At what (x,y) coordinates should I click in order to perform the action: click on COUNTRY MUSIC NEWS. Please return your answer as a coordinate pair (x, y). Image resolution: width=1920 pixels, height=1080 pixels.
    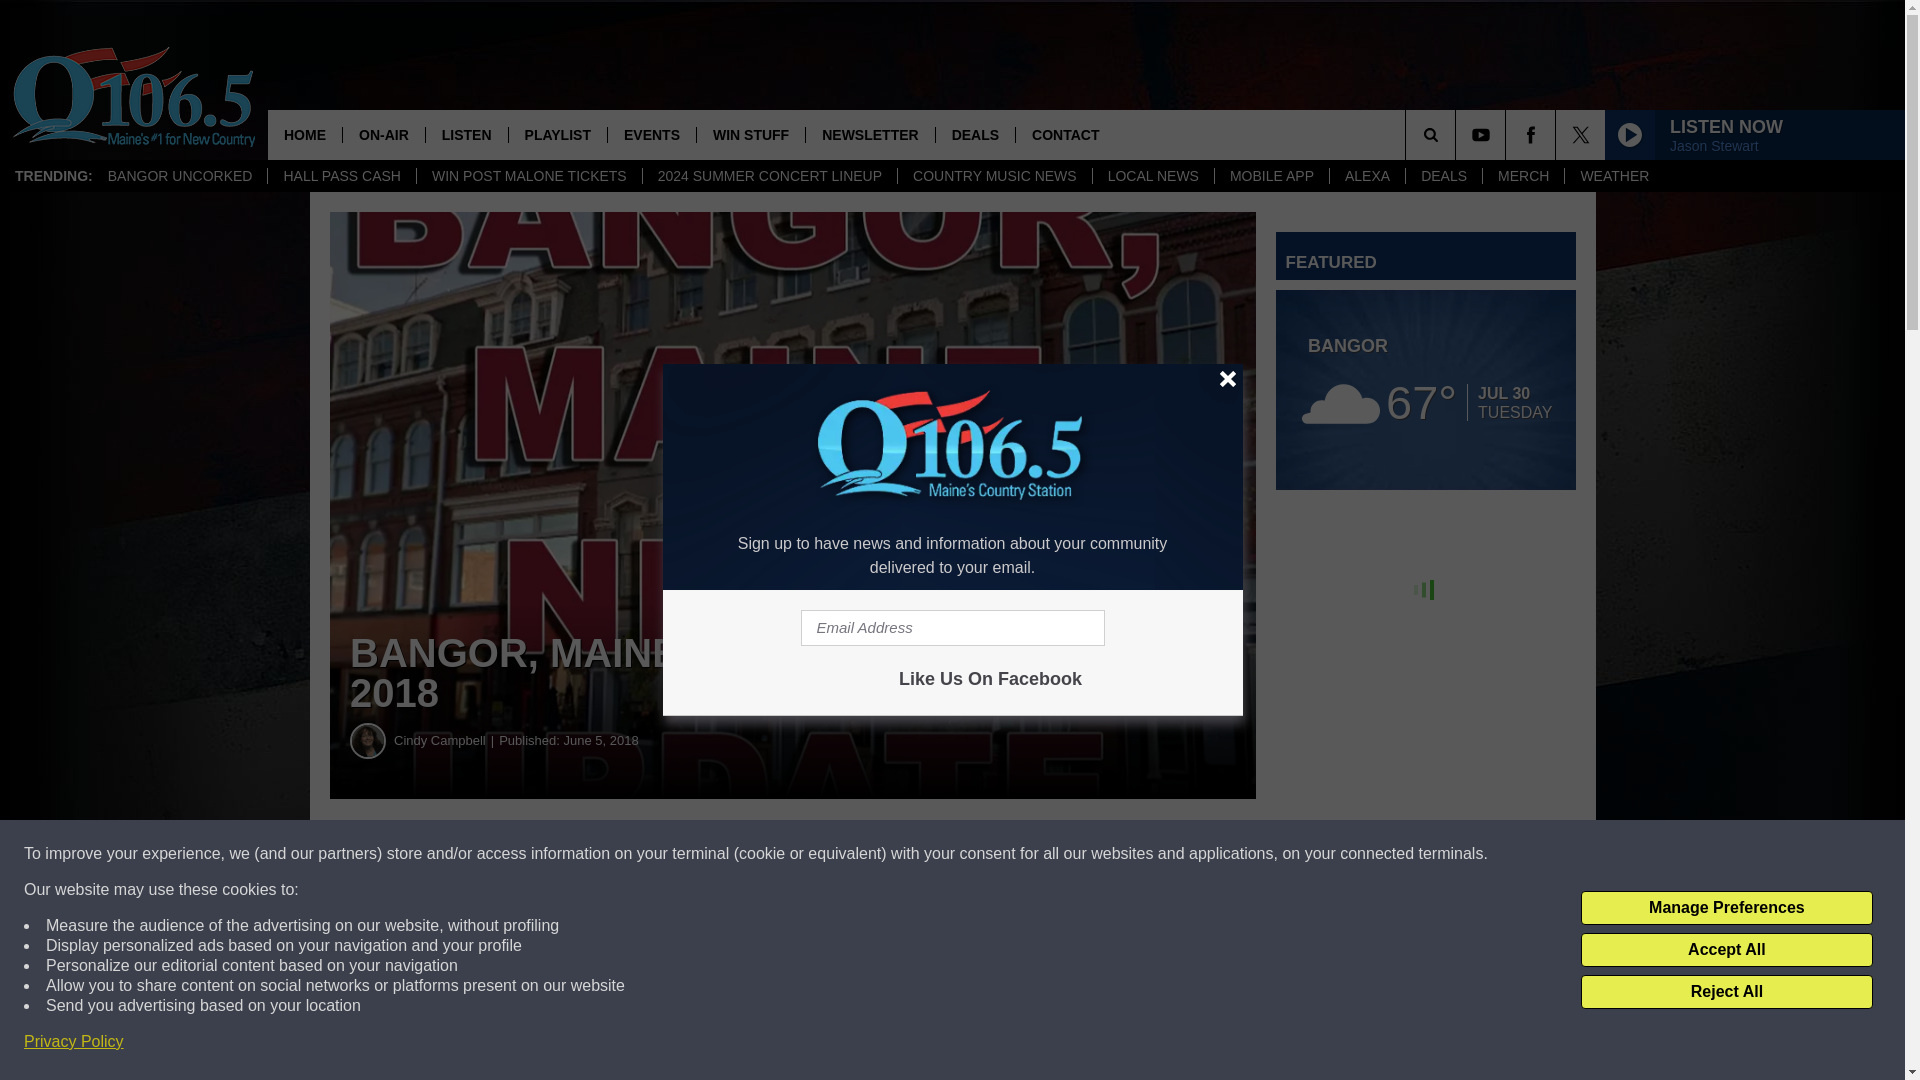
    Looking at the image, I should click on (994, 176).